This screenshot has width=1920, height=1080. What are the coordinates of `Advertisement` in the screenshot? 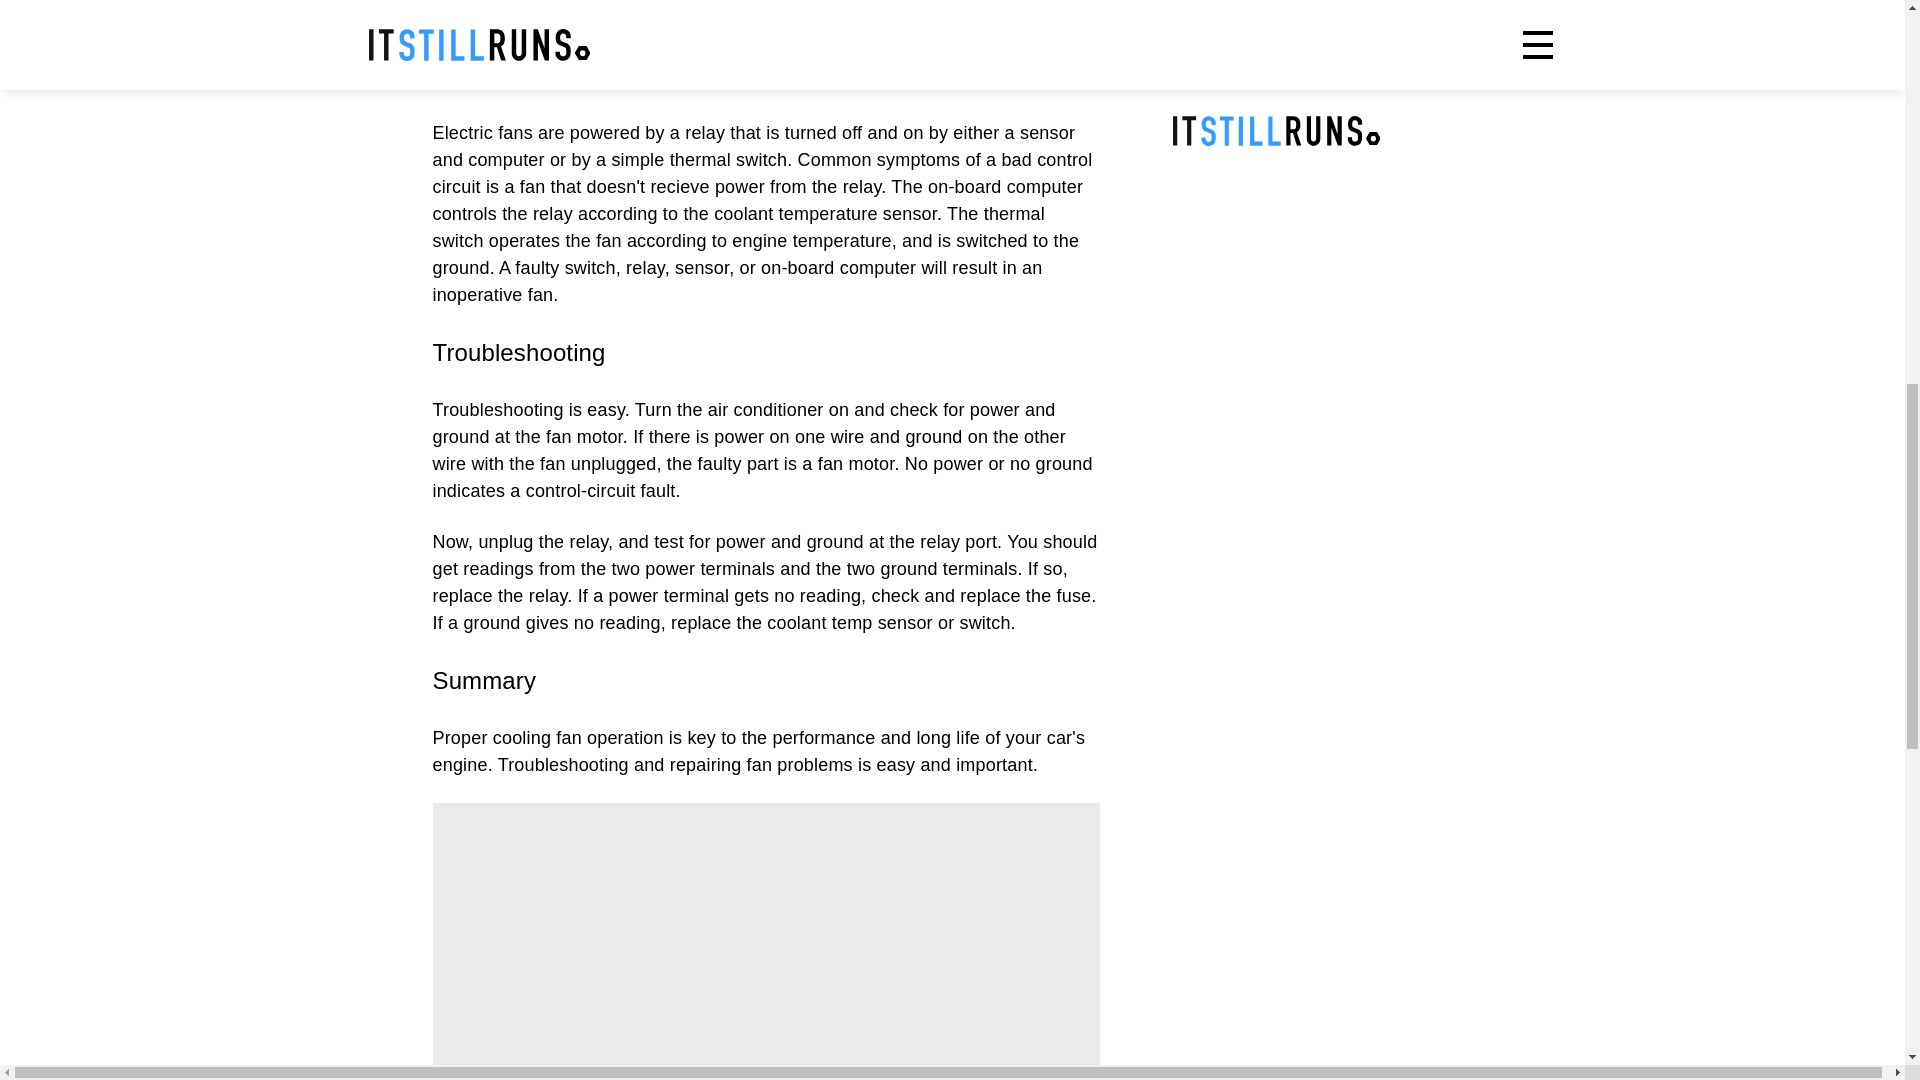 It's located at (766, 942).